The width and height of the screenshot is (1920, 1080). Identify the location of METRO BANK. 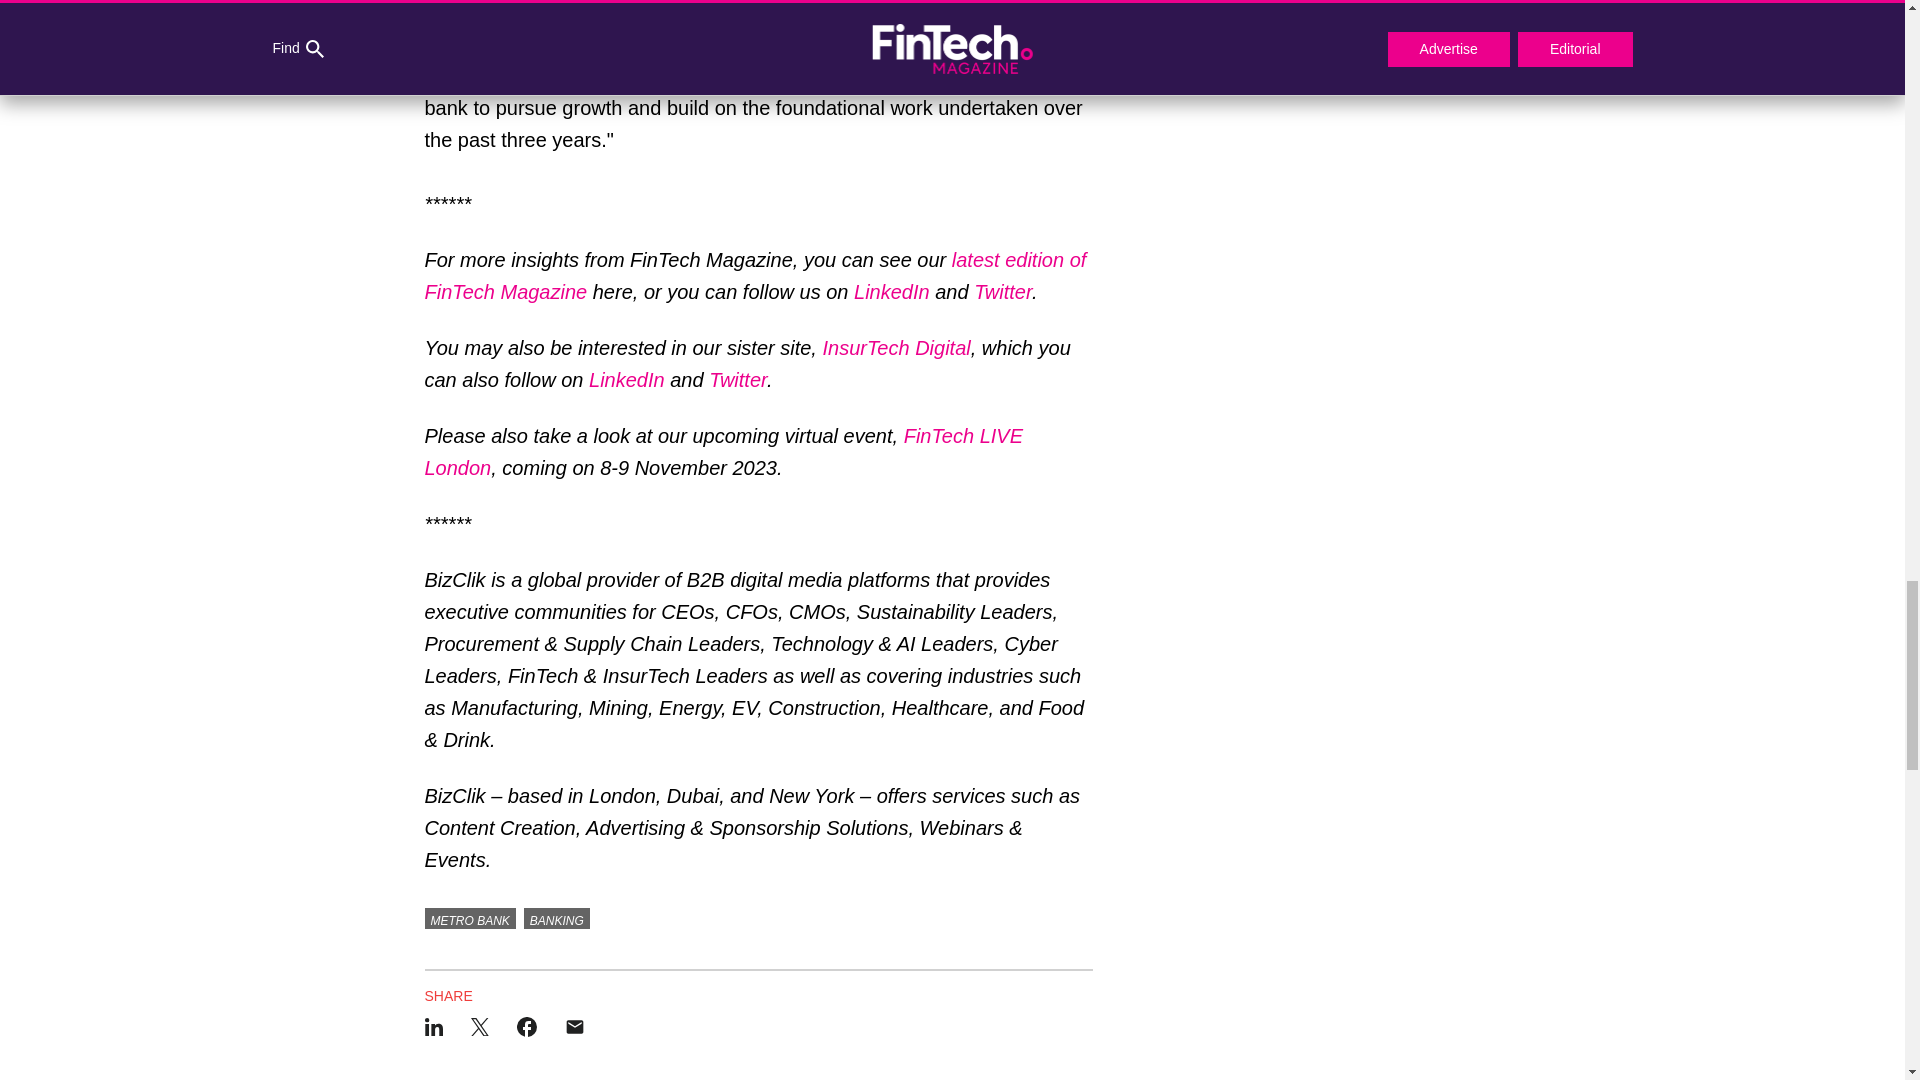
(469, 918).